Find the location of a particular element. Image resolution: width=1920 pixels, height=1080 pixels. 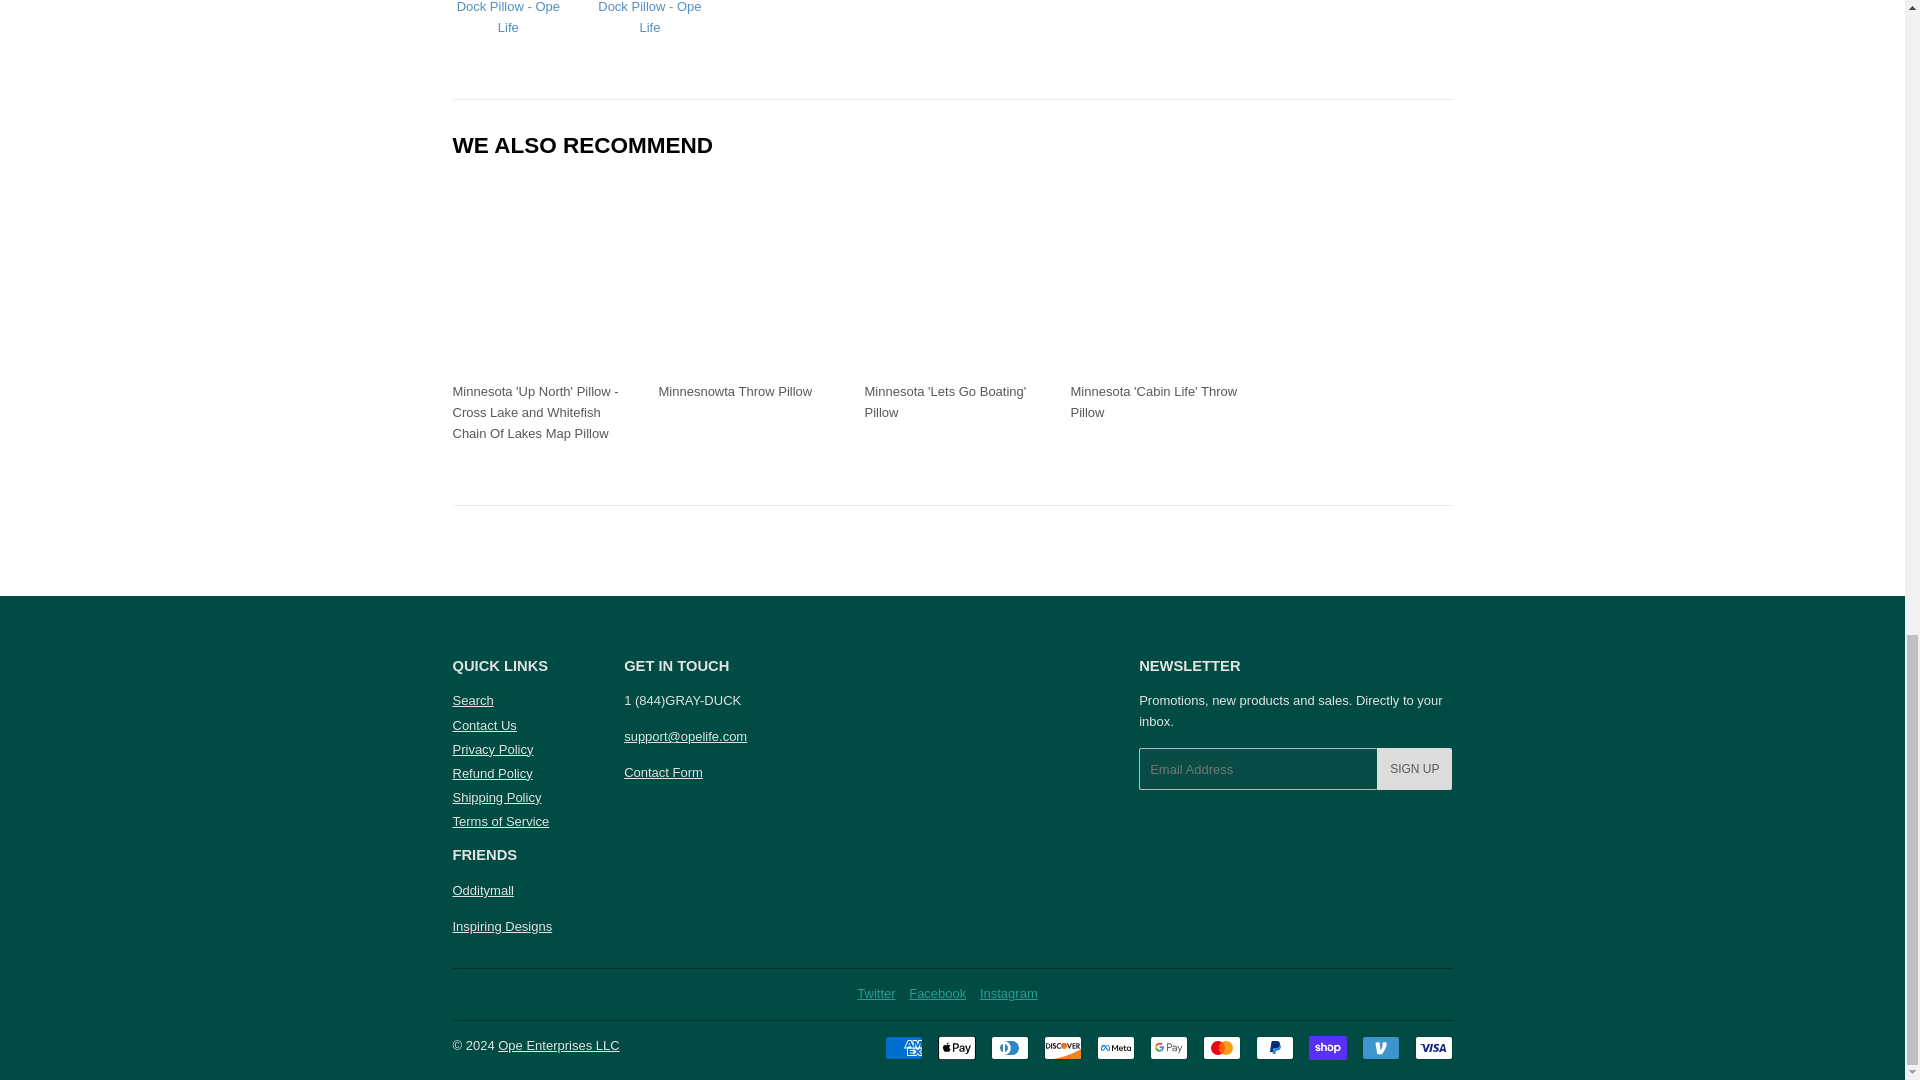

Google Pay is located at coordinates (1169, 1047).